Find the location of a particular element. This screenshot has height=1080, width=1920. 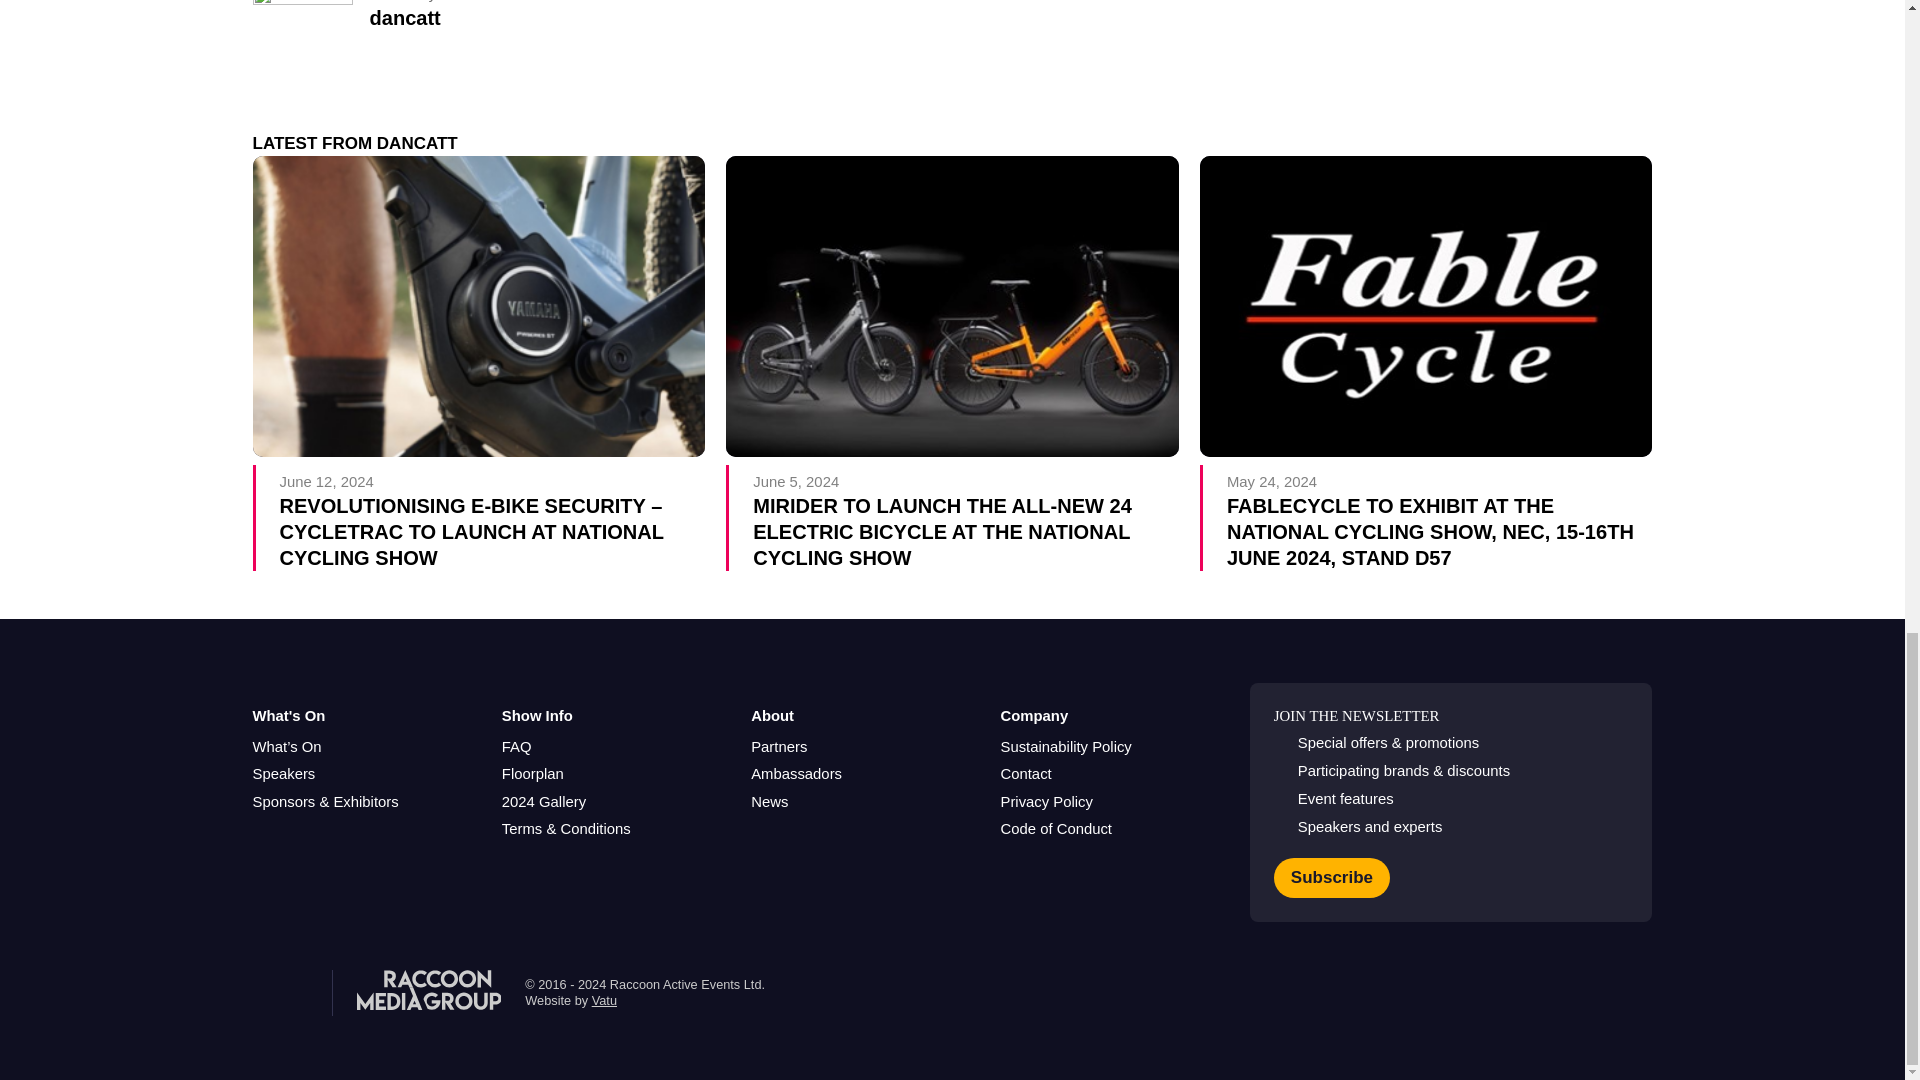

Subscribe is located at coordinates (1332, 877).